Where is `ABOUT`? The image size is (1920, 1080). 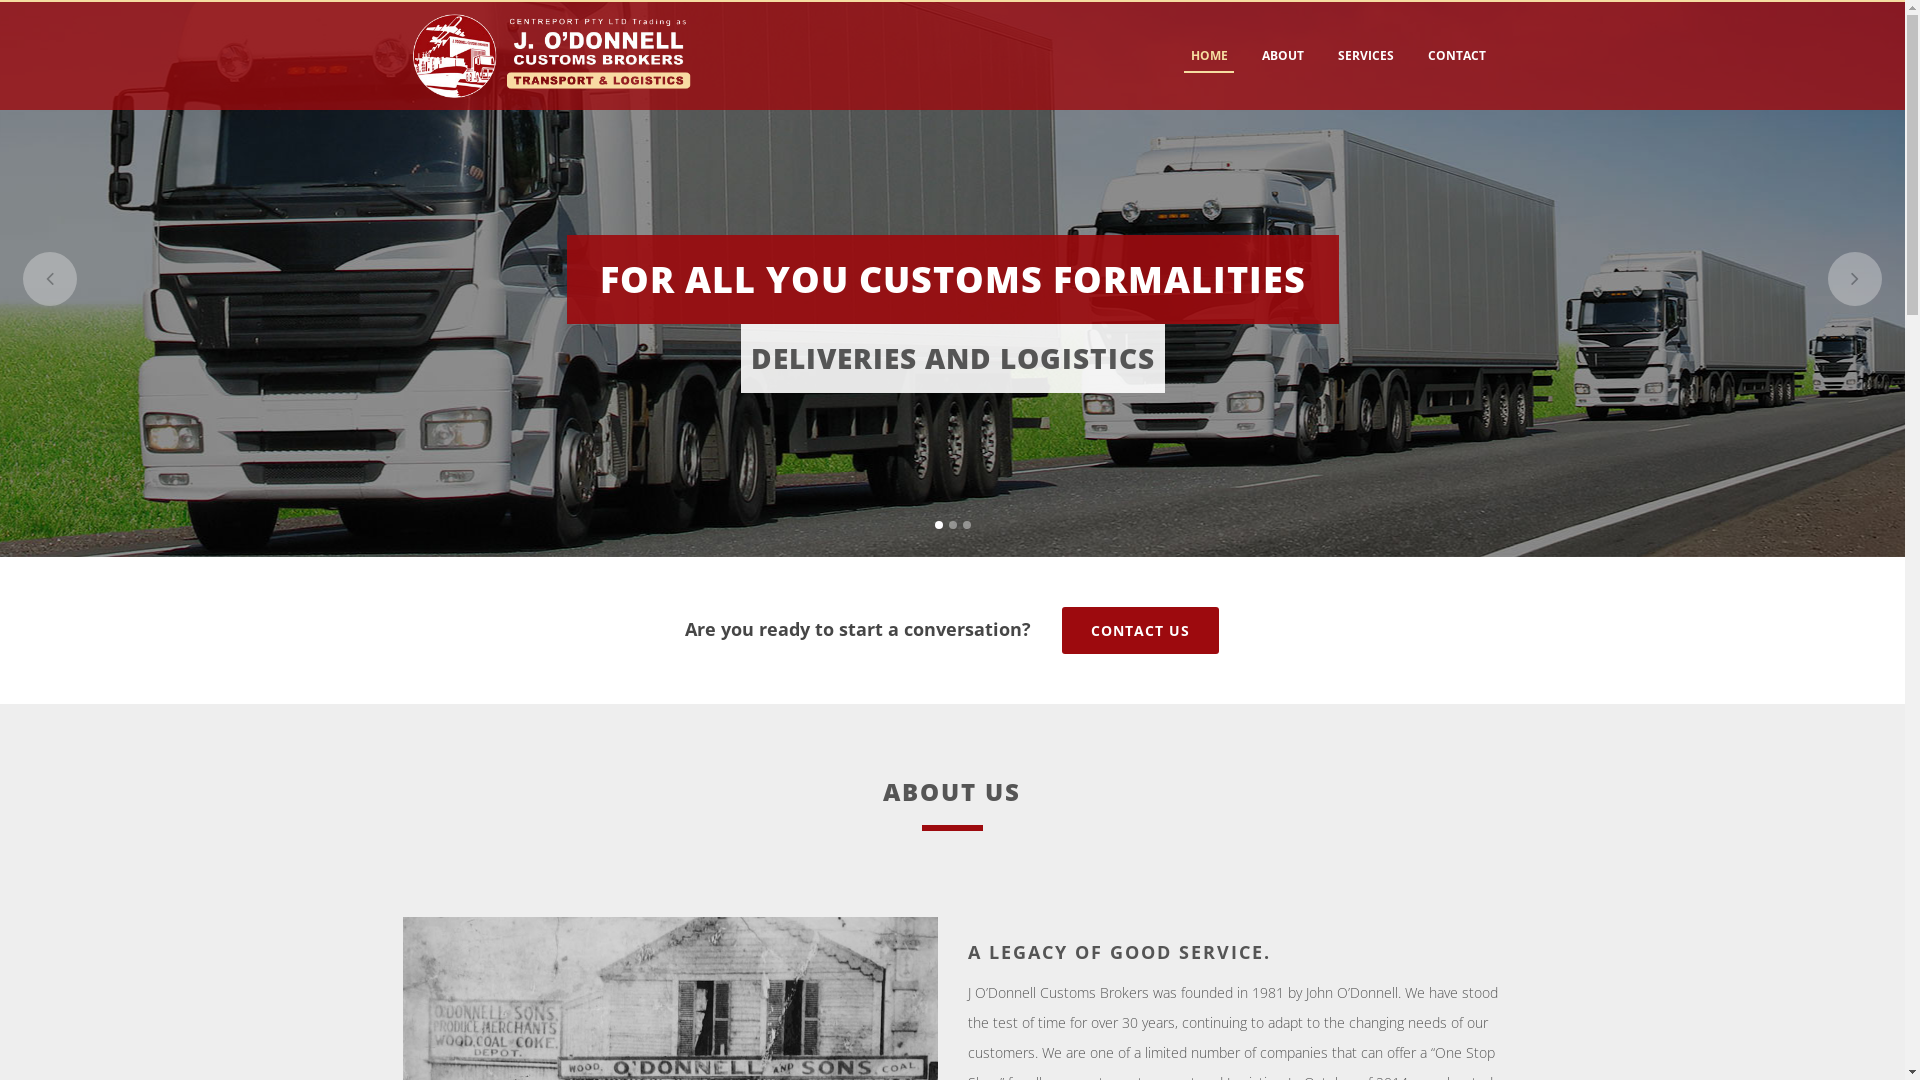
ABOUT is located at coordinates (1282, 56).